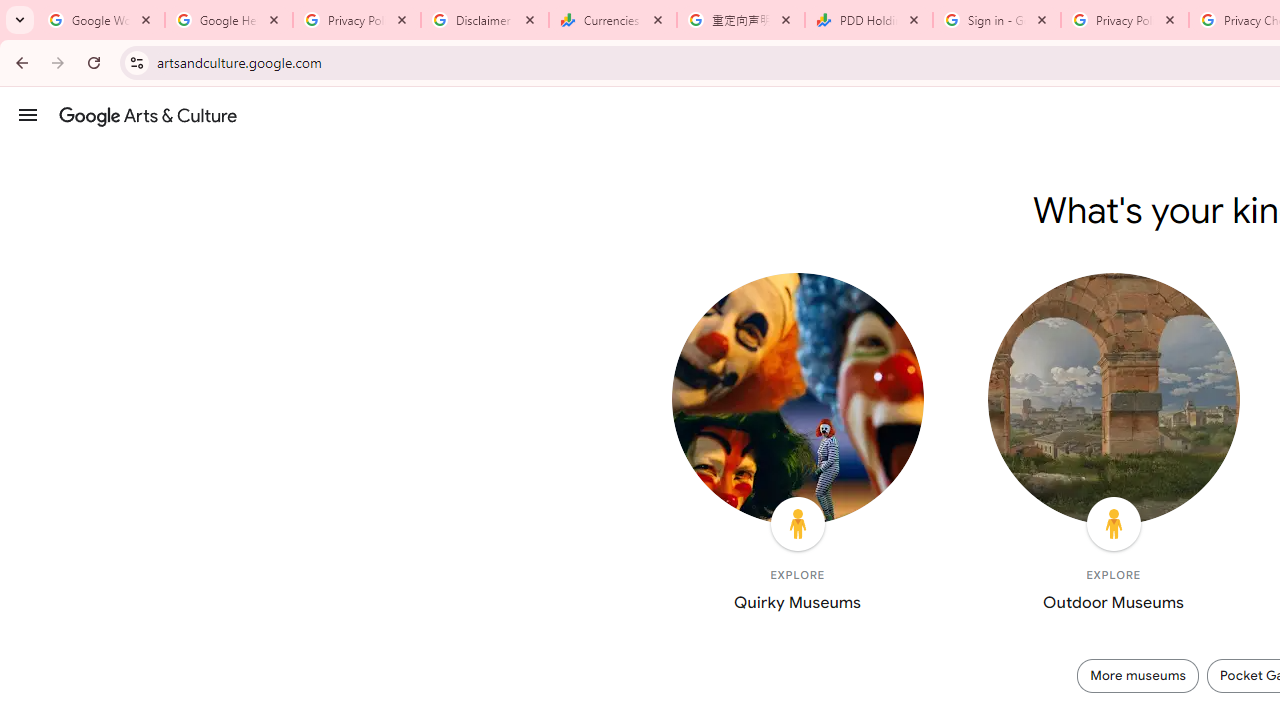 This screenshot has width=1280, height=720. I want to click on Google Workspace Admin Community, so click(101, 20).